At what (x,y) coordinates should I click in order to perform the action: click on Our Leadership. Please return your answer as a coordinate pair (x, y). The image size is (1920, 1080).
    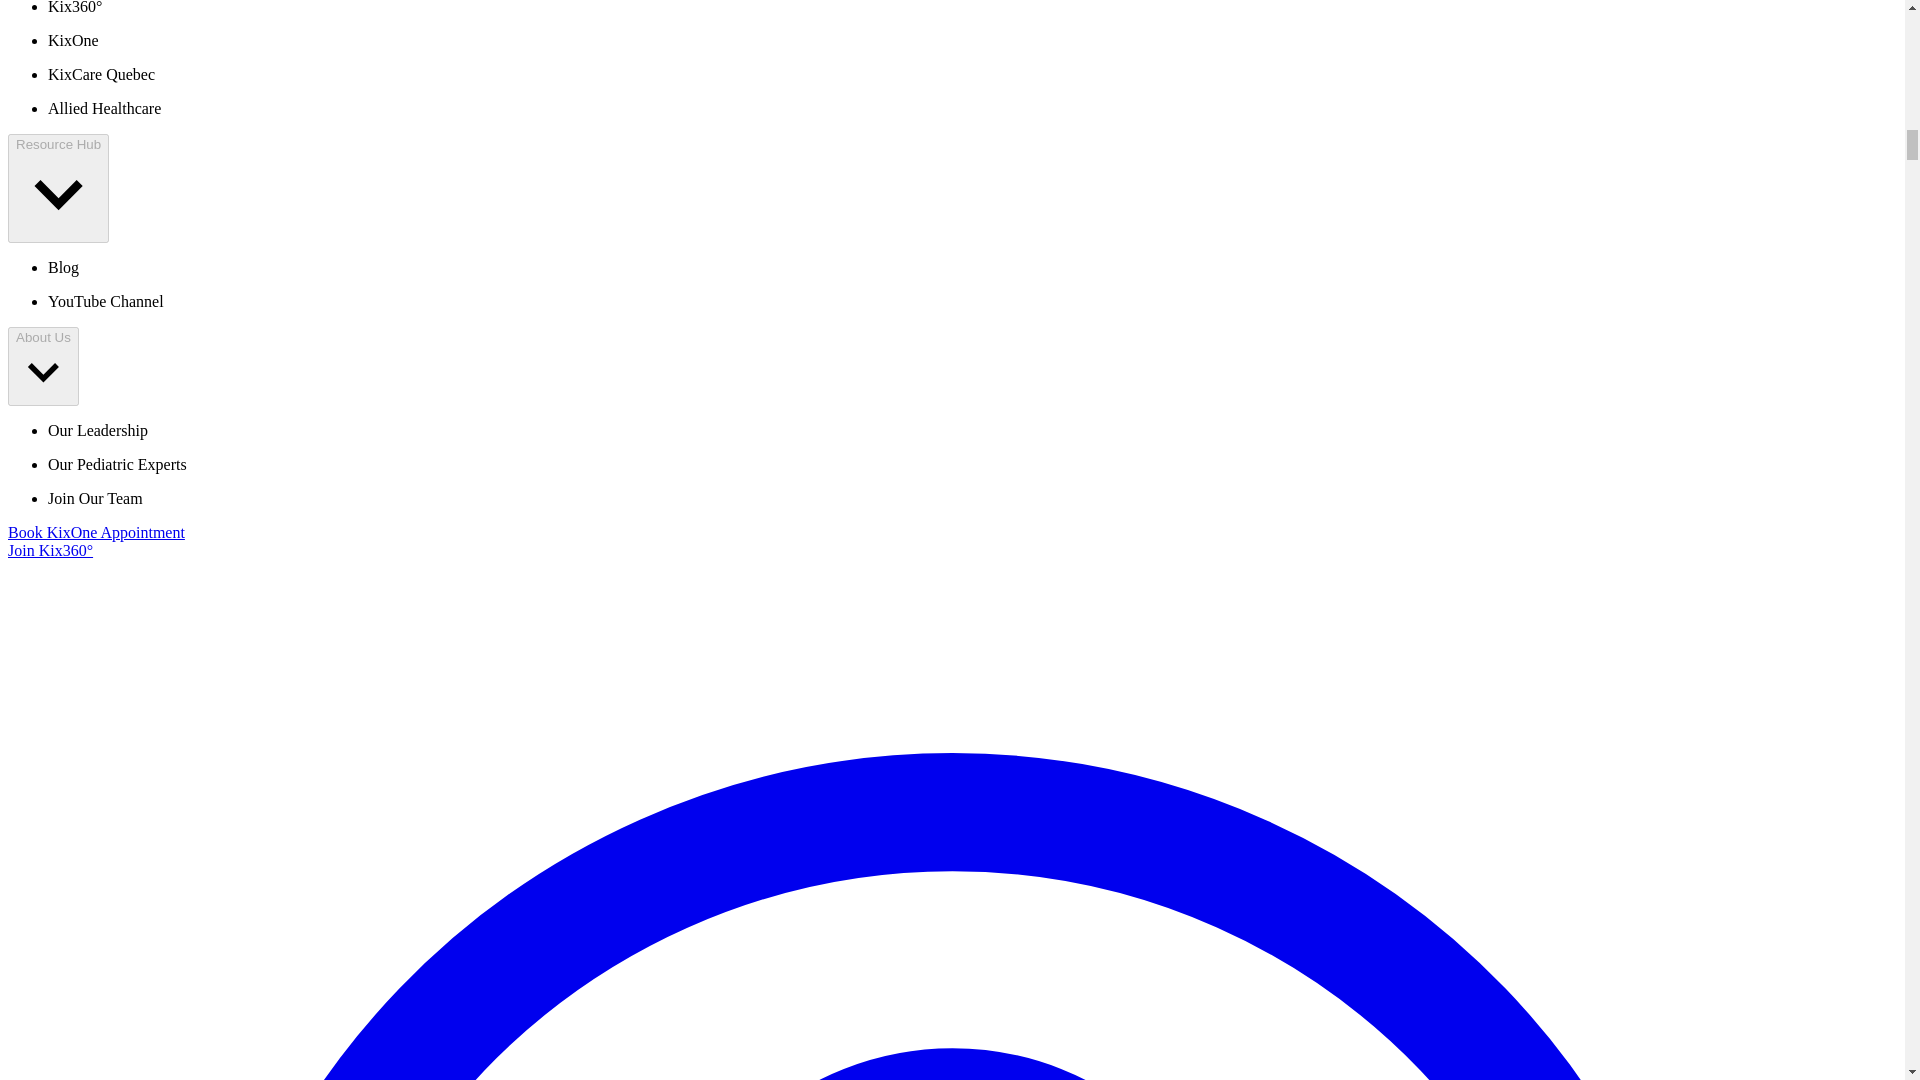
    Looking at the image, I should click on (98, 430).